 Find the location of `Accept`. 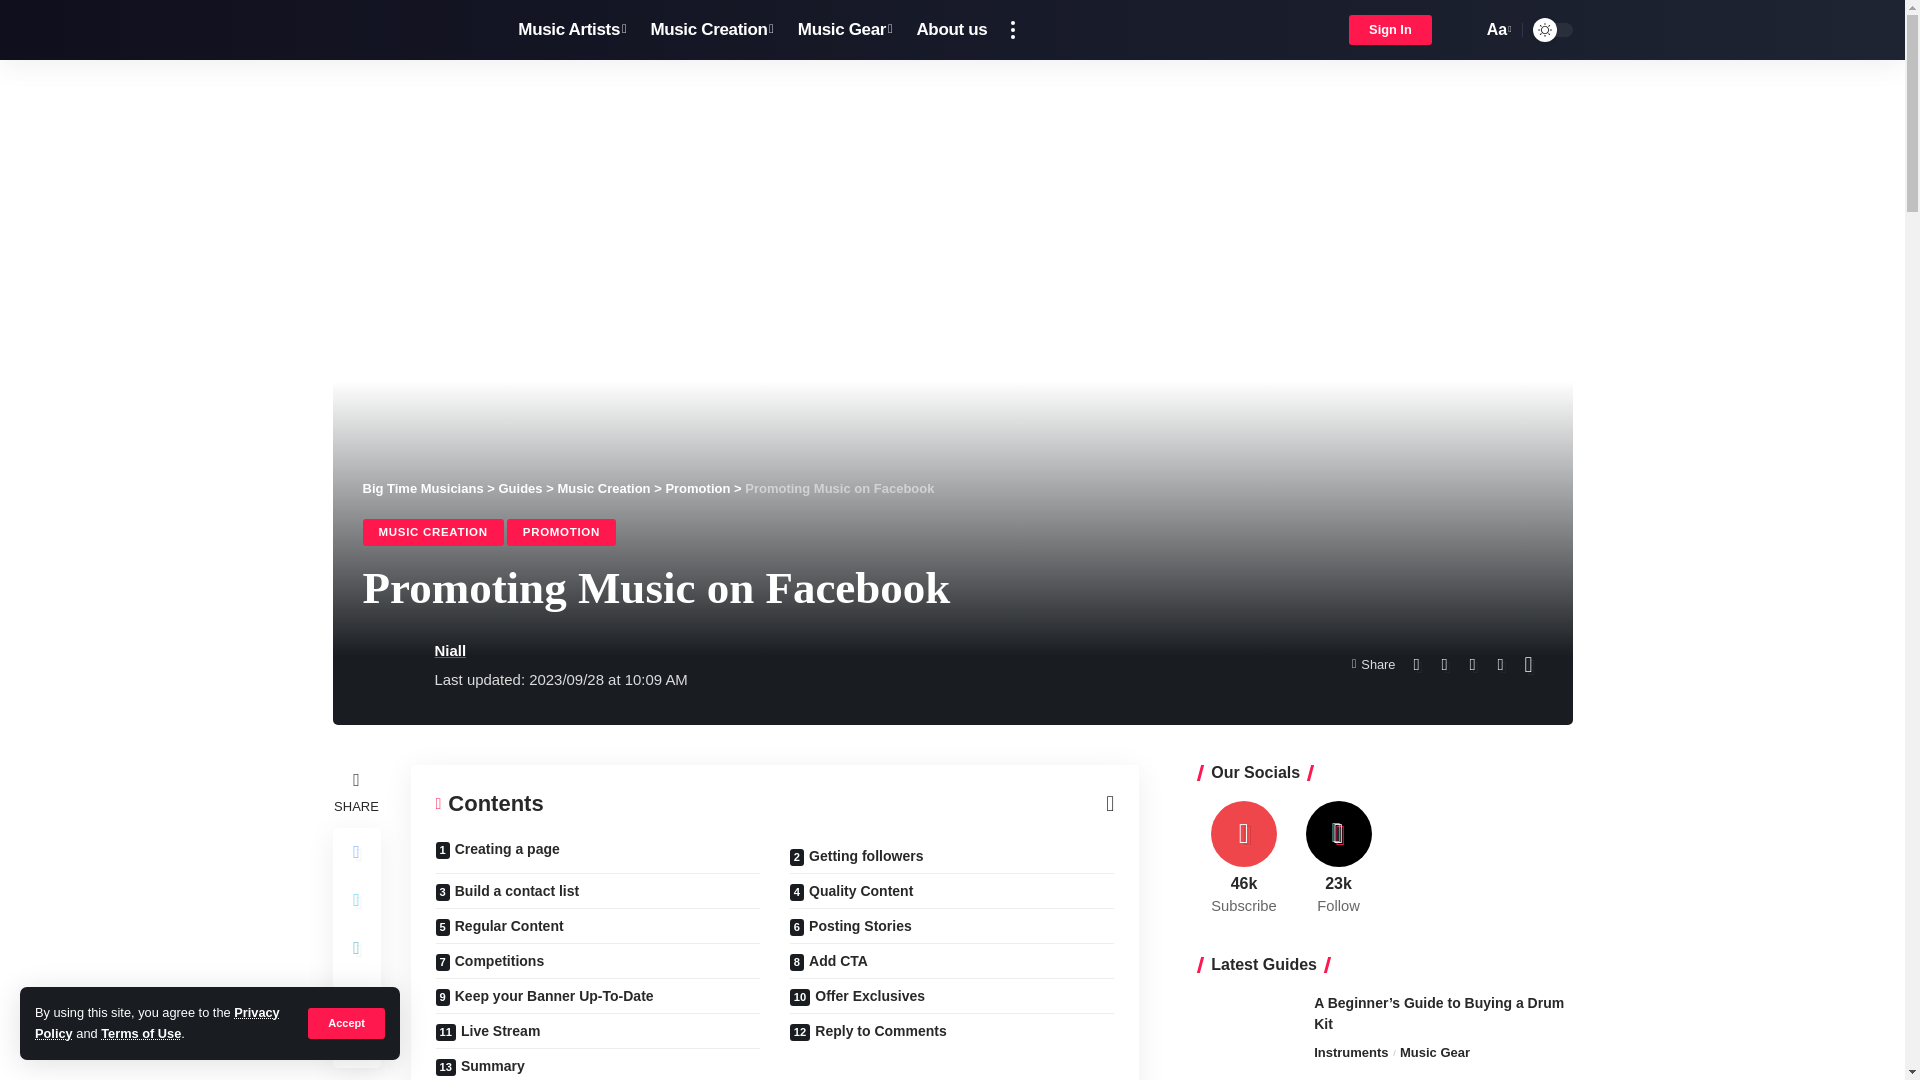

Accept is located at coordinates (346, 1022).